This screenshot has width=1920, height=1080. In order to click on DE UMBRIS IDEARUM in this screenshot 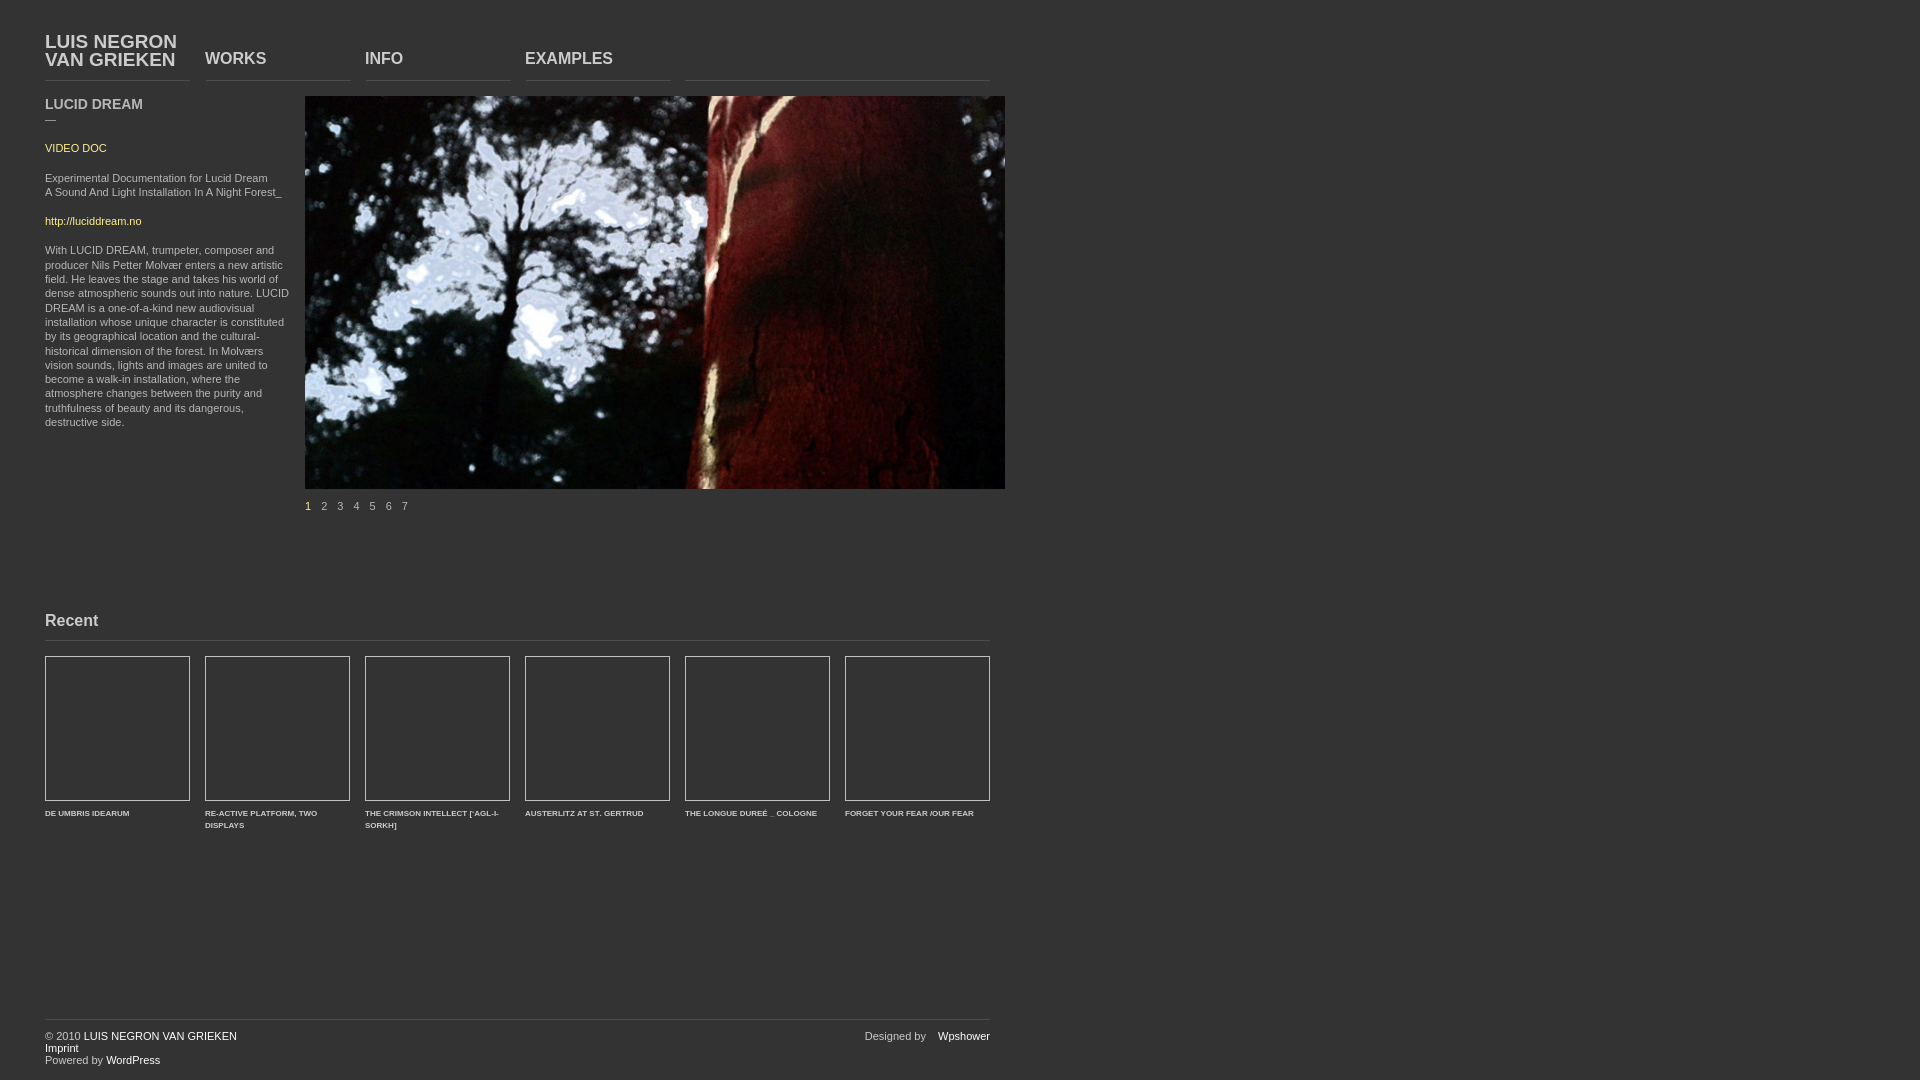, I will do `click(117, 728)`.